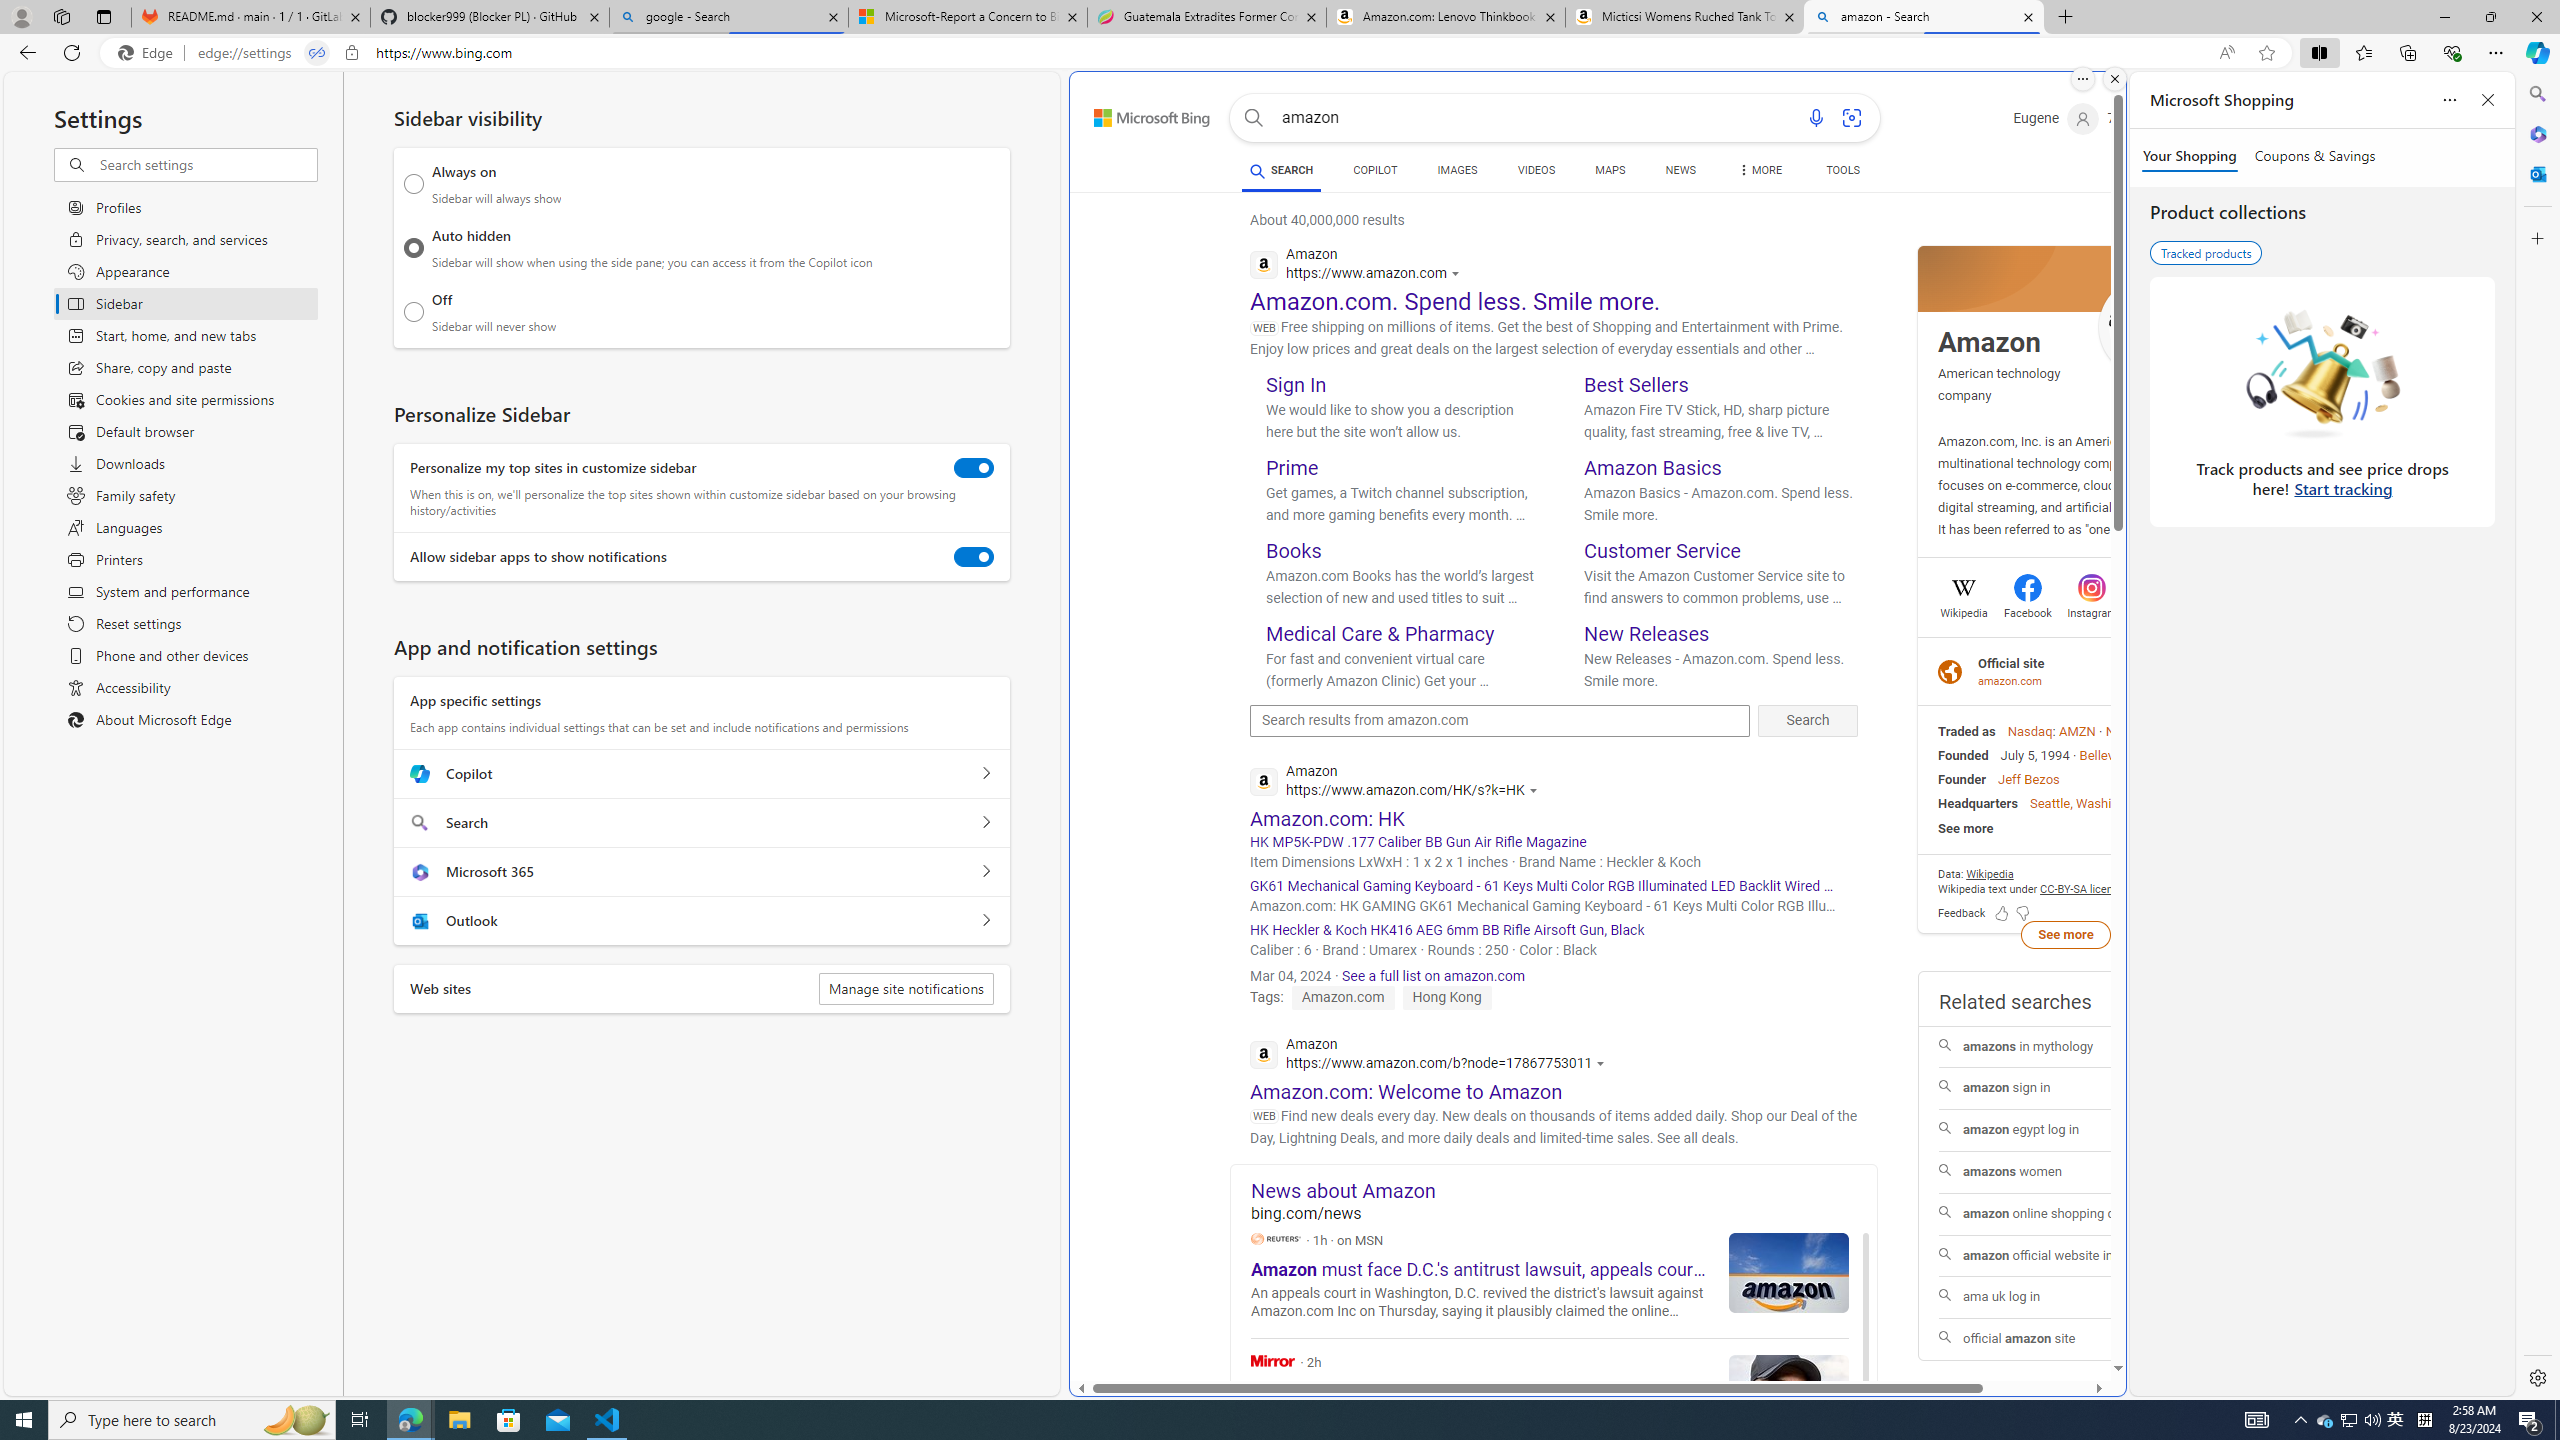 The image size is (2560, 1440). What do you see at coordinates (1963, 755) in the screenshot?
I see `Founded` at bounding box center [1963, 755].